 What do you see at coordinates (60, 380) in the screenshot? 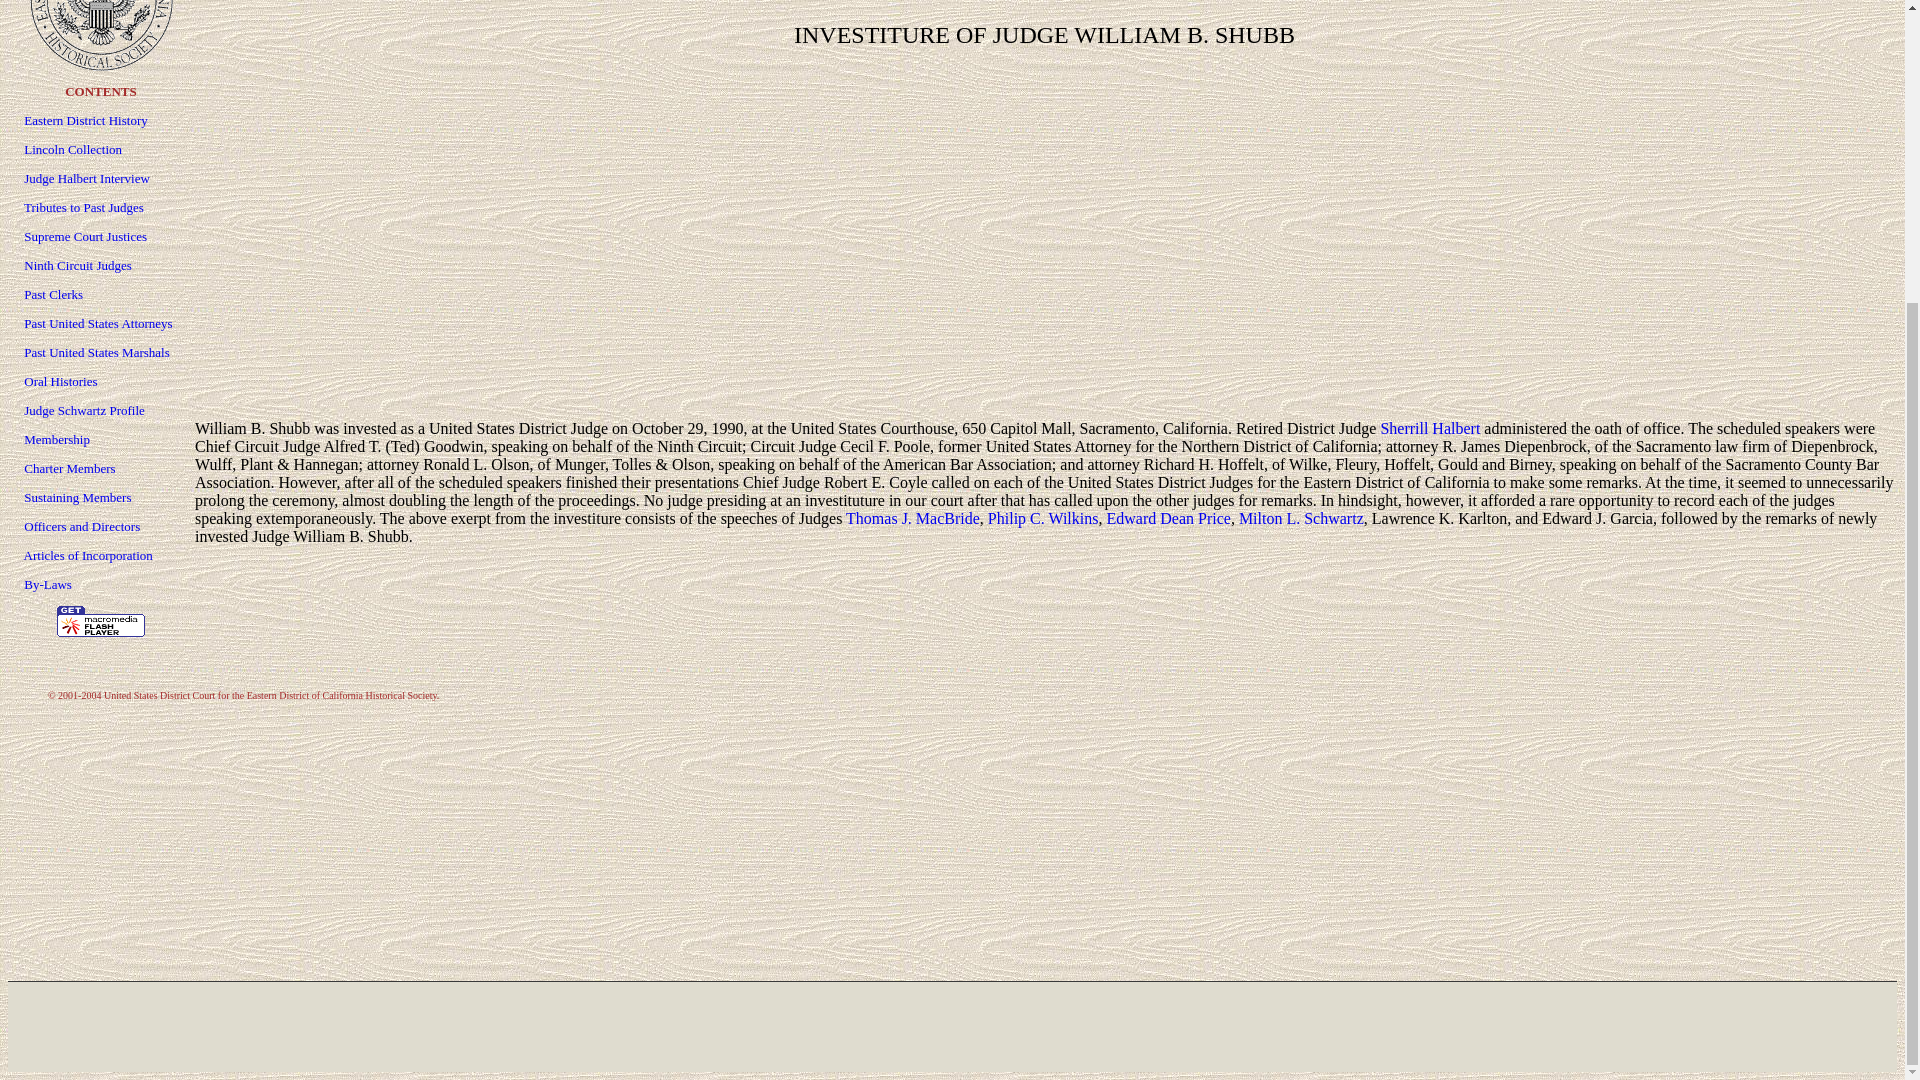
I see `Oral Histories` at bounding box center [60, 380].